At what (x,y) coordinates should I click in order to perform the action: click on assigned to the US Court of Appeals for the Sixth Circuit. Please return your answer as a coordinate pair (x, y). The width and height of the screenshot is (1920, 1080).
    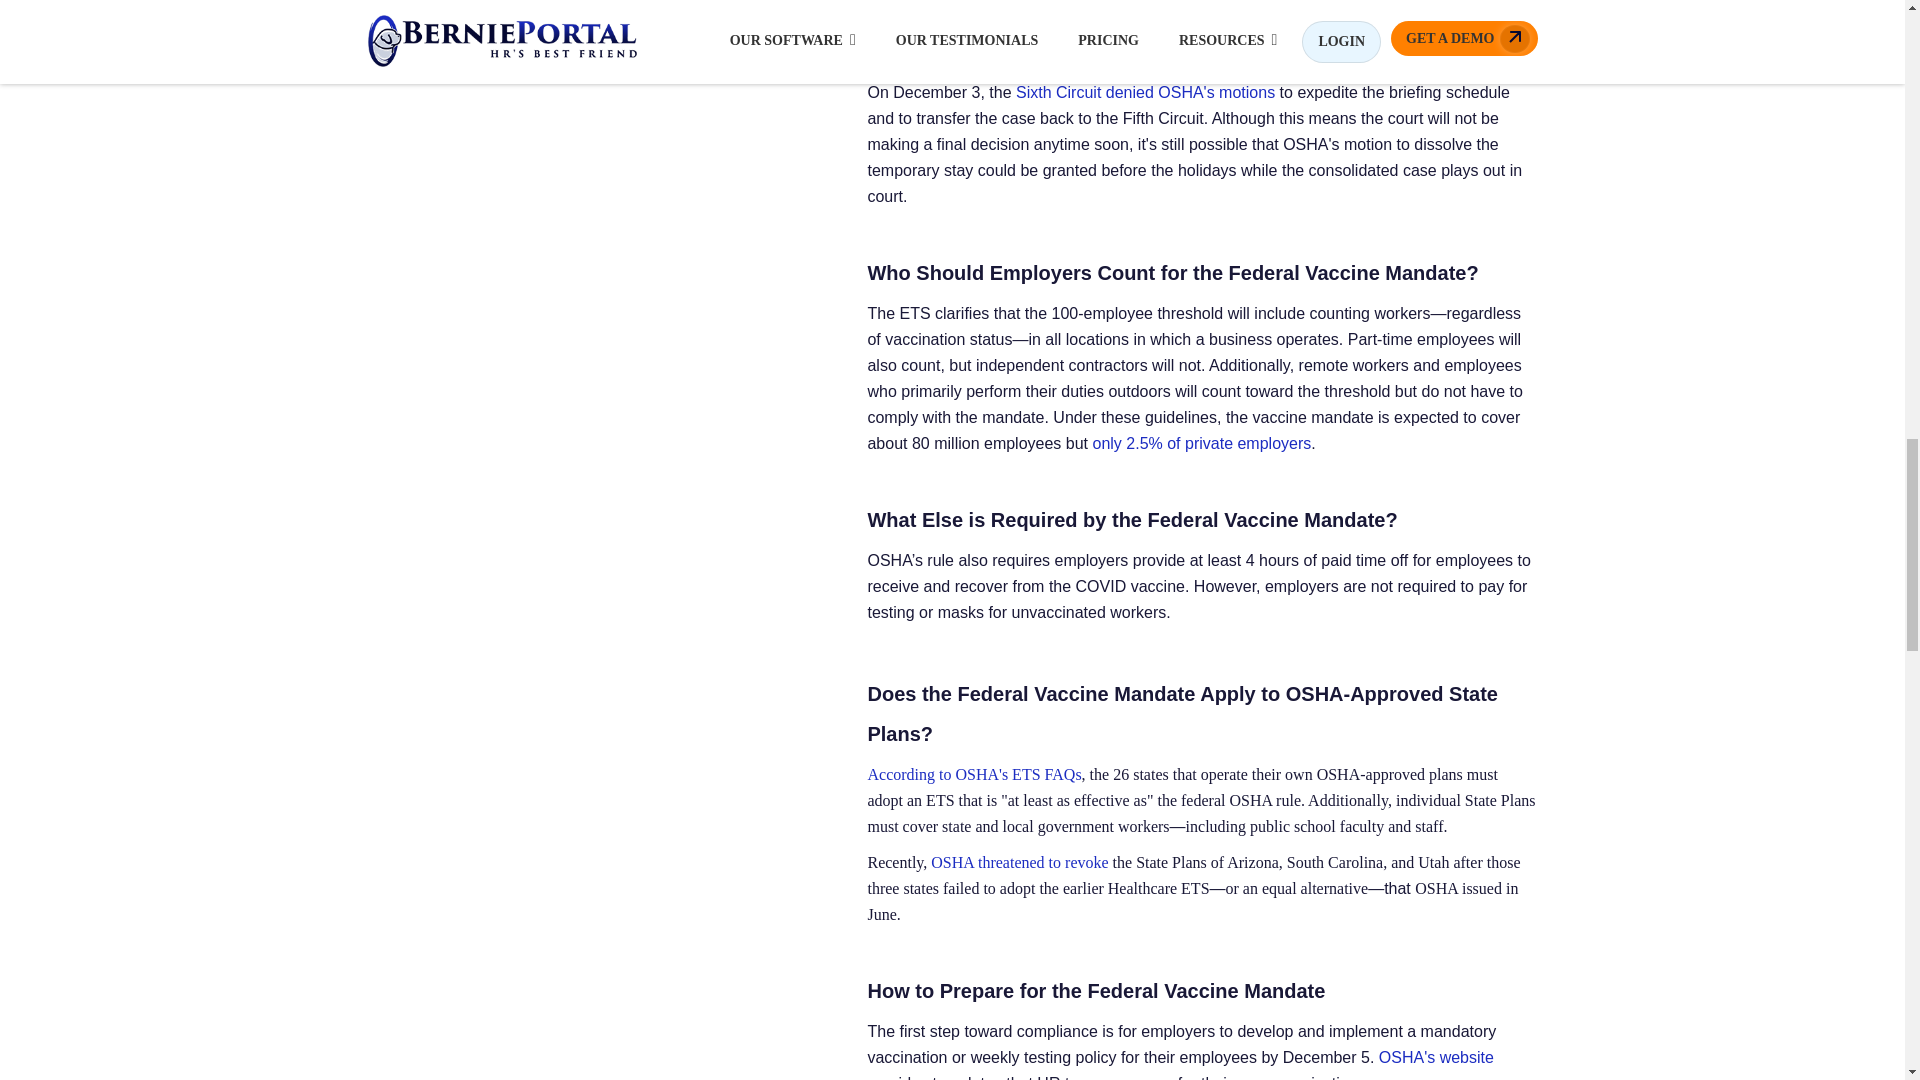
    Looking at the image, I should click on (1066, 30).